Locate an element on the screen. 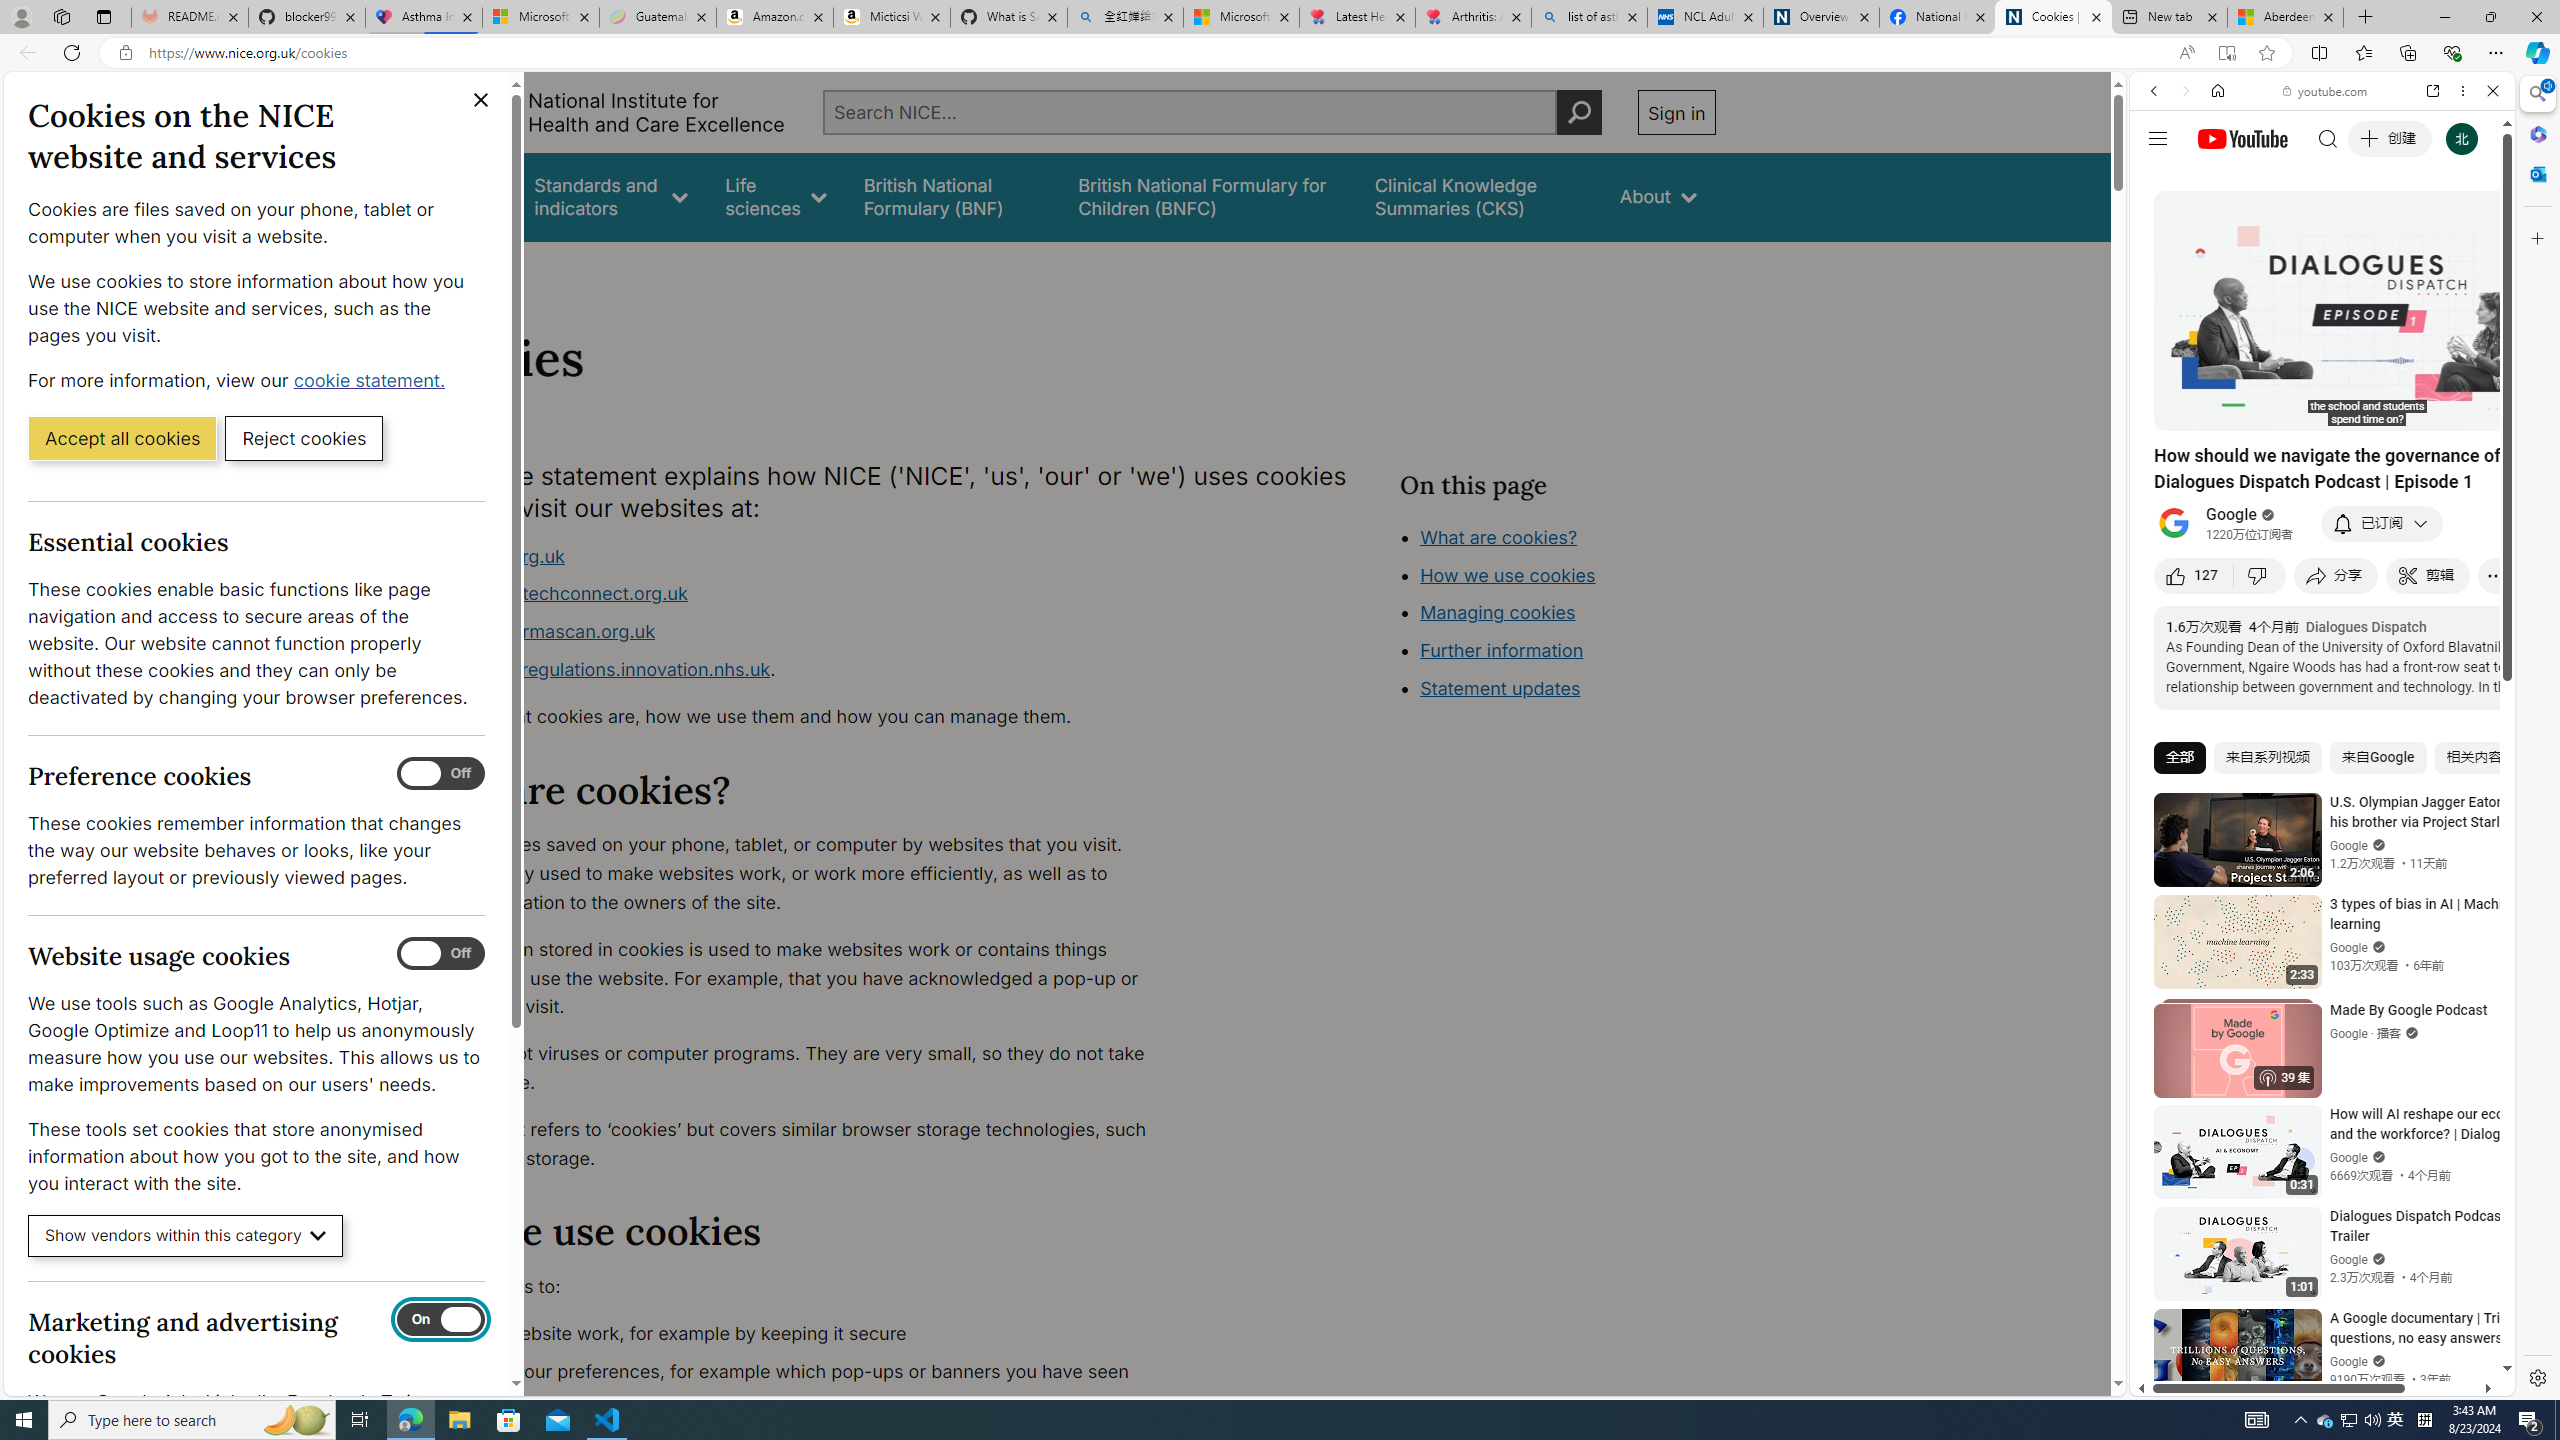 This screenshot has width=2560, height=1440. Arthritis: Ask Health Professionals is located at coordinates (1474, 17).